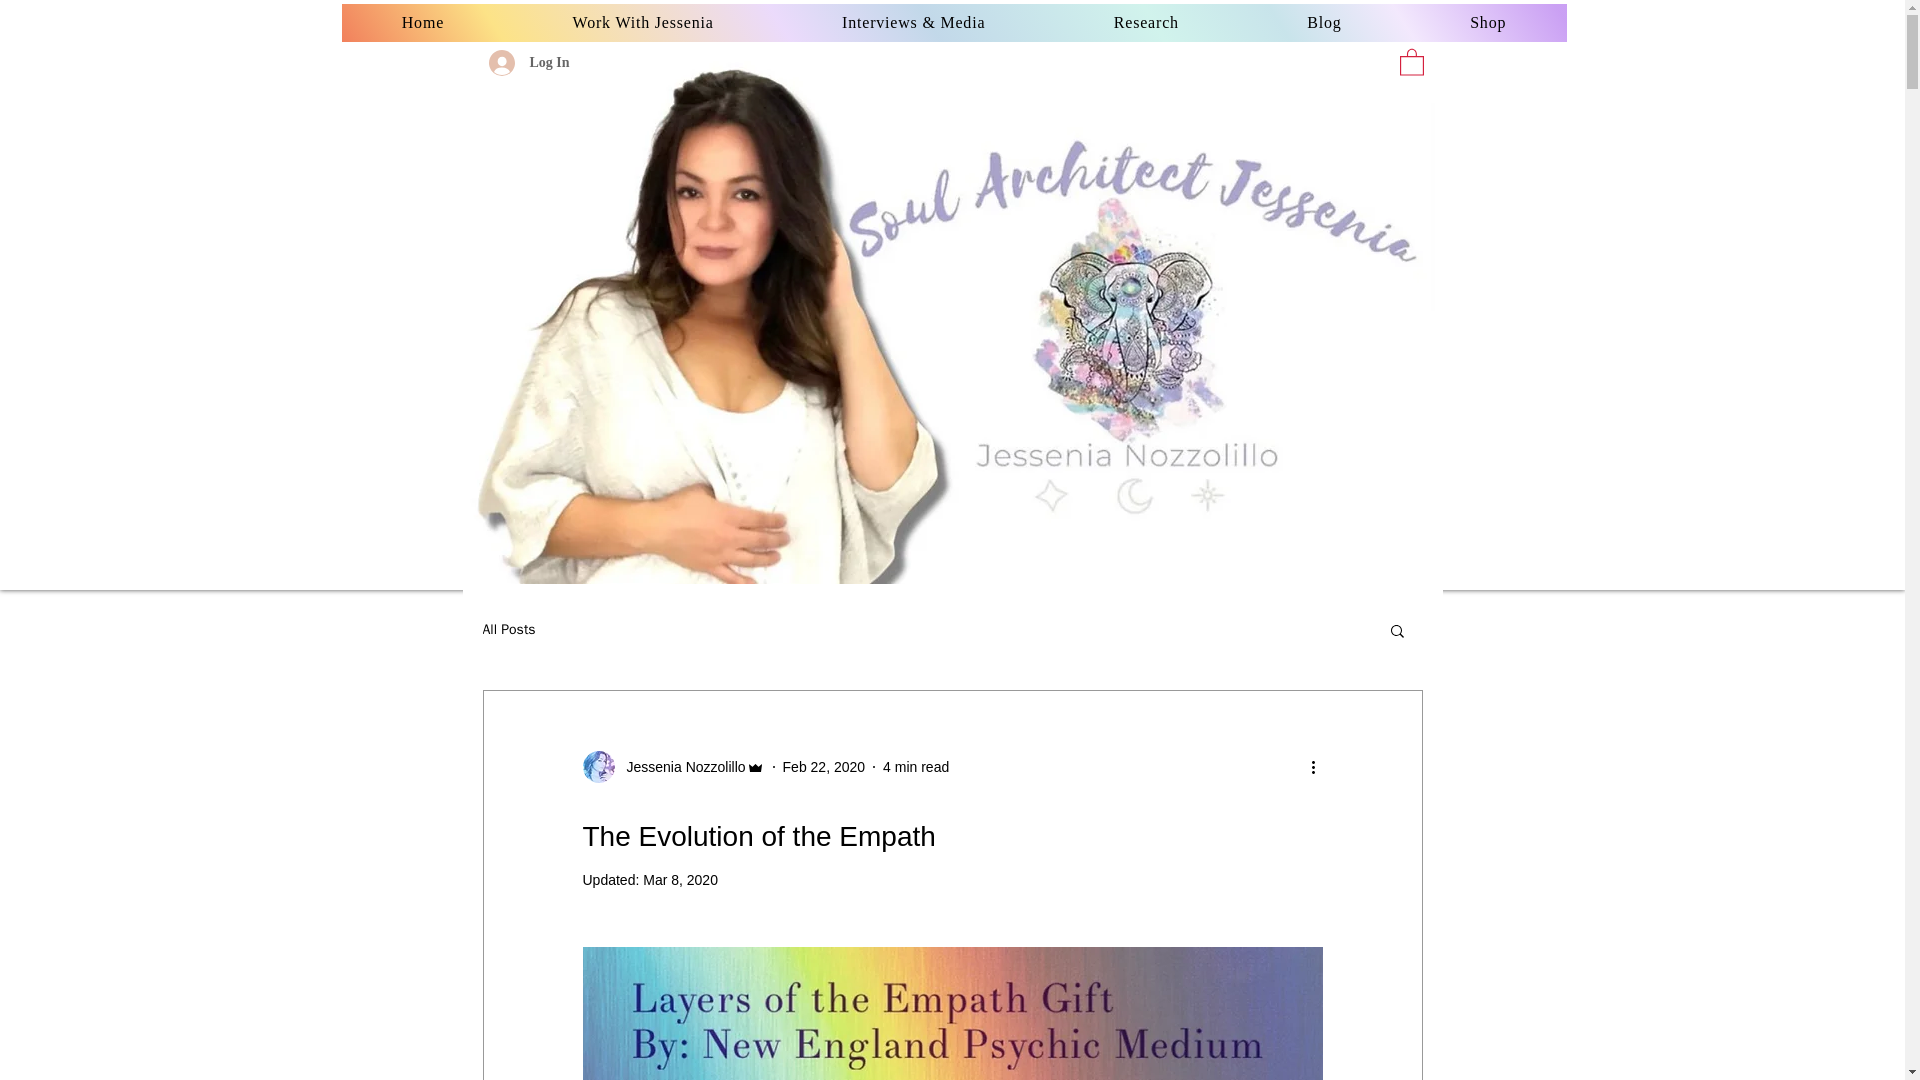 This screenshot has width=1920, height=1080. Describe the element at coordinates (642, 23) in the screenshot. I see `Work With Jessenia` at that location.